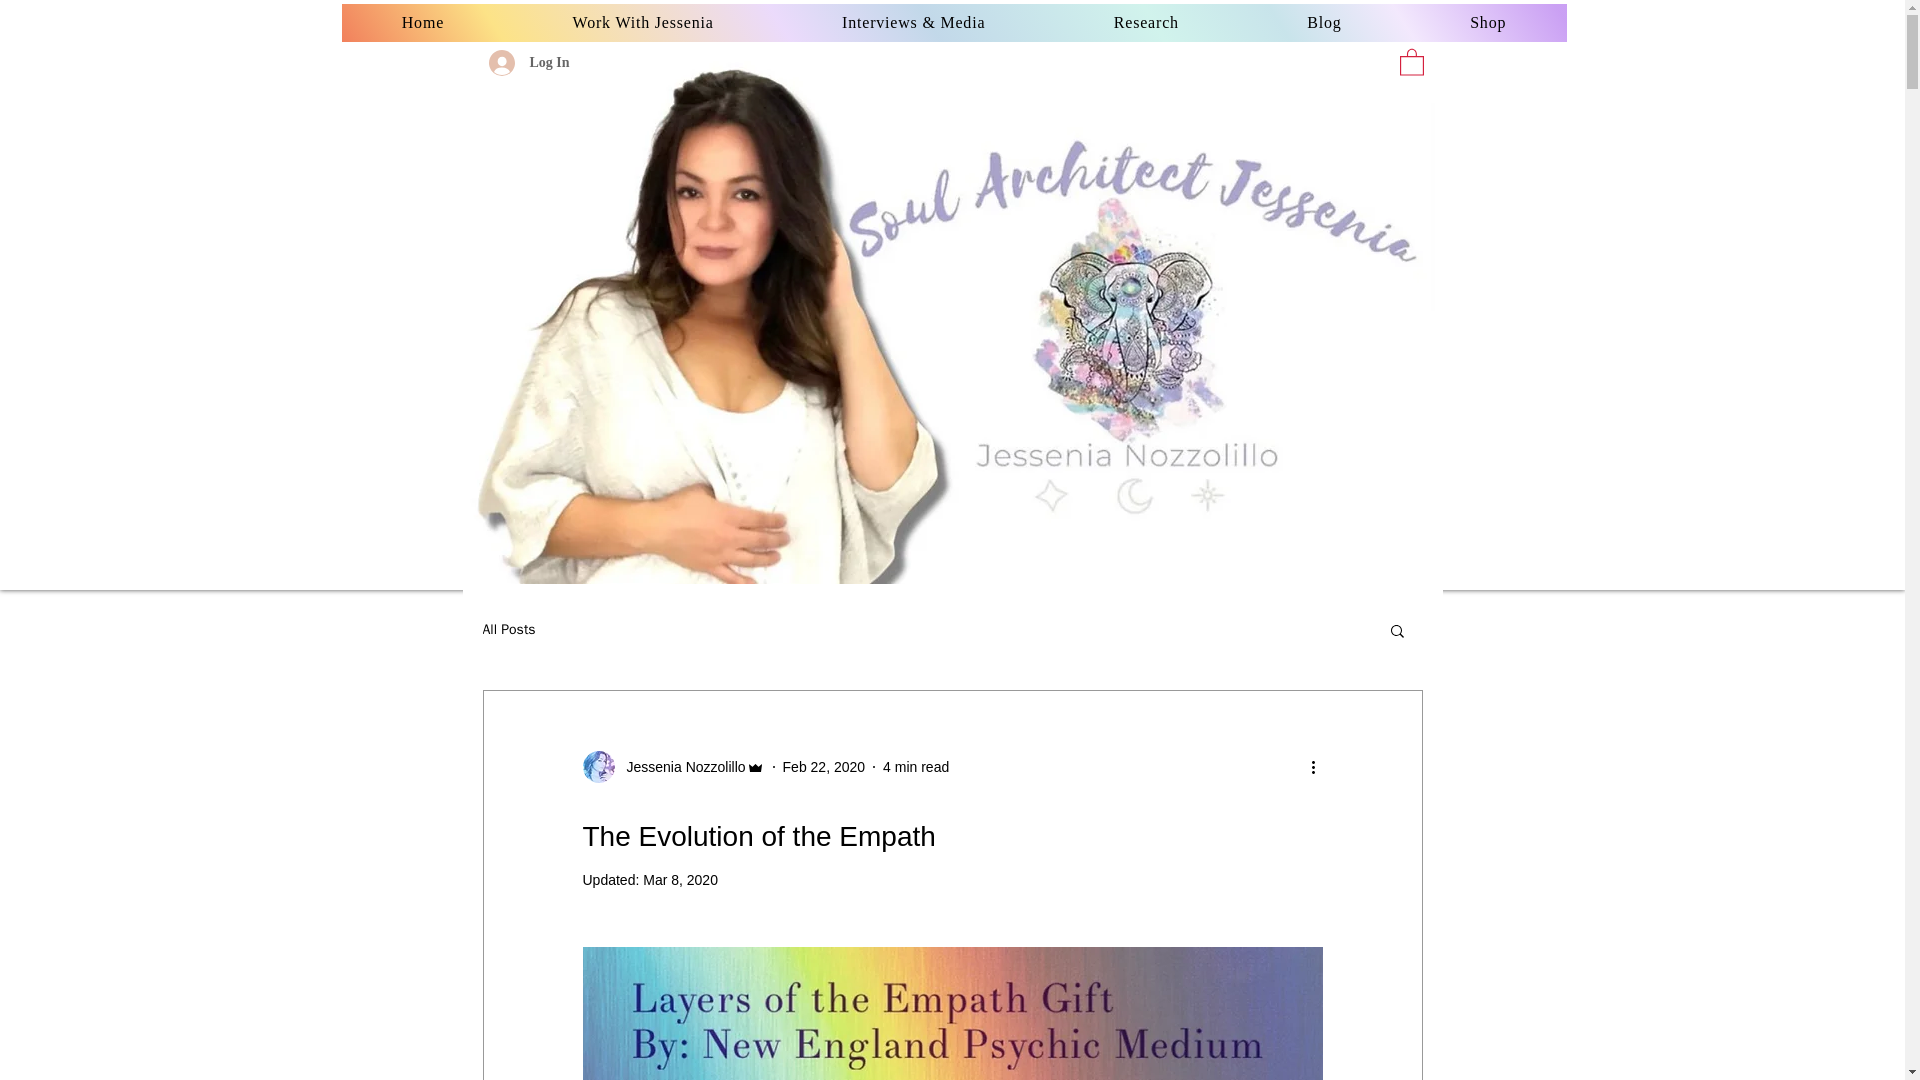 This screenshot has width=1920, height=1080. Describe the element at coordinates (642, 23) in the screenshot. I see `Work With Jessenia` at that location.